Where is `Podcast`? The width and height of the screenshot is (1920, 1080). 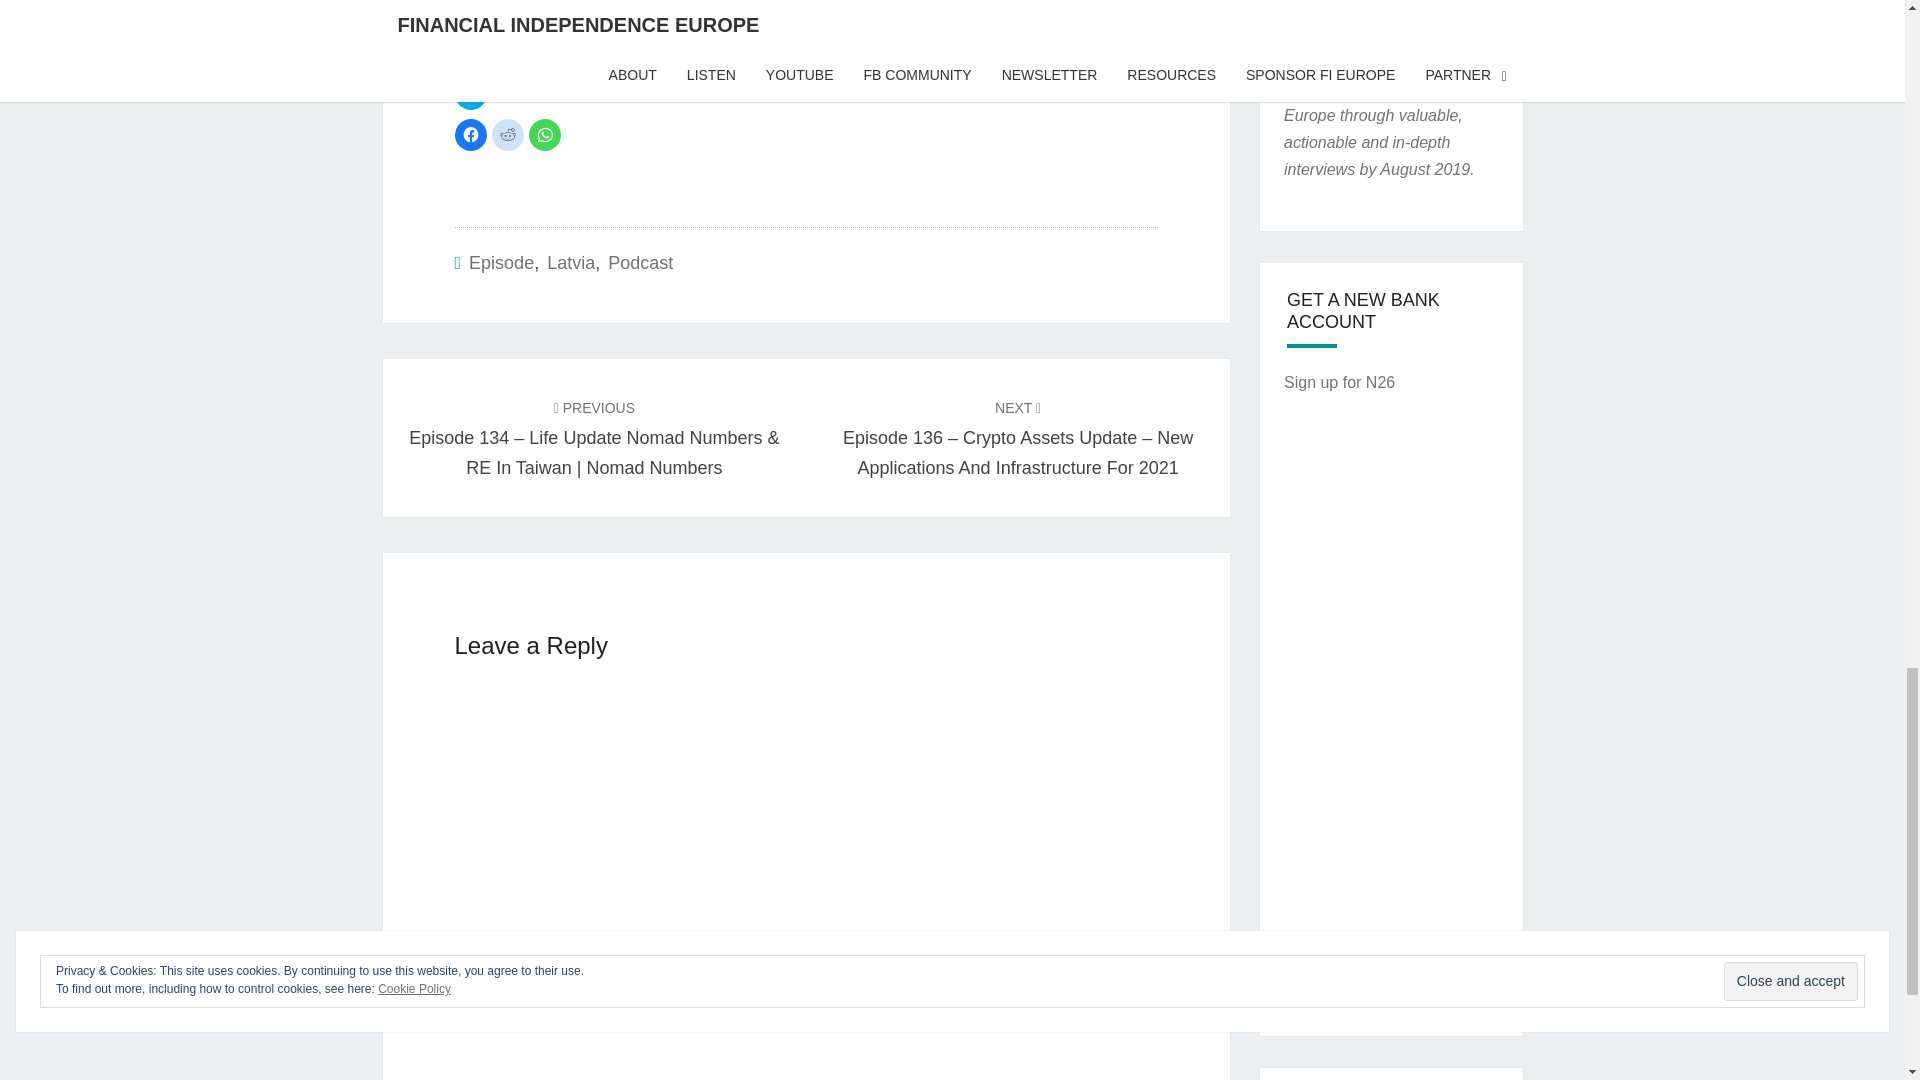
Podcast is located at coordinates (640, 262).